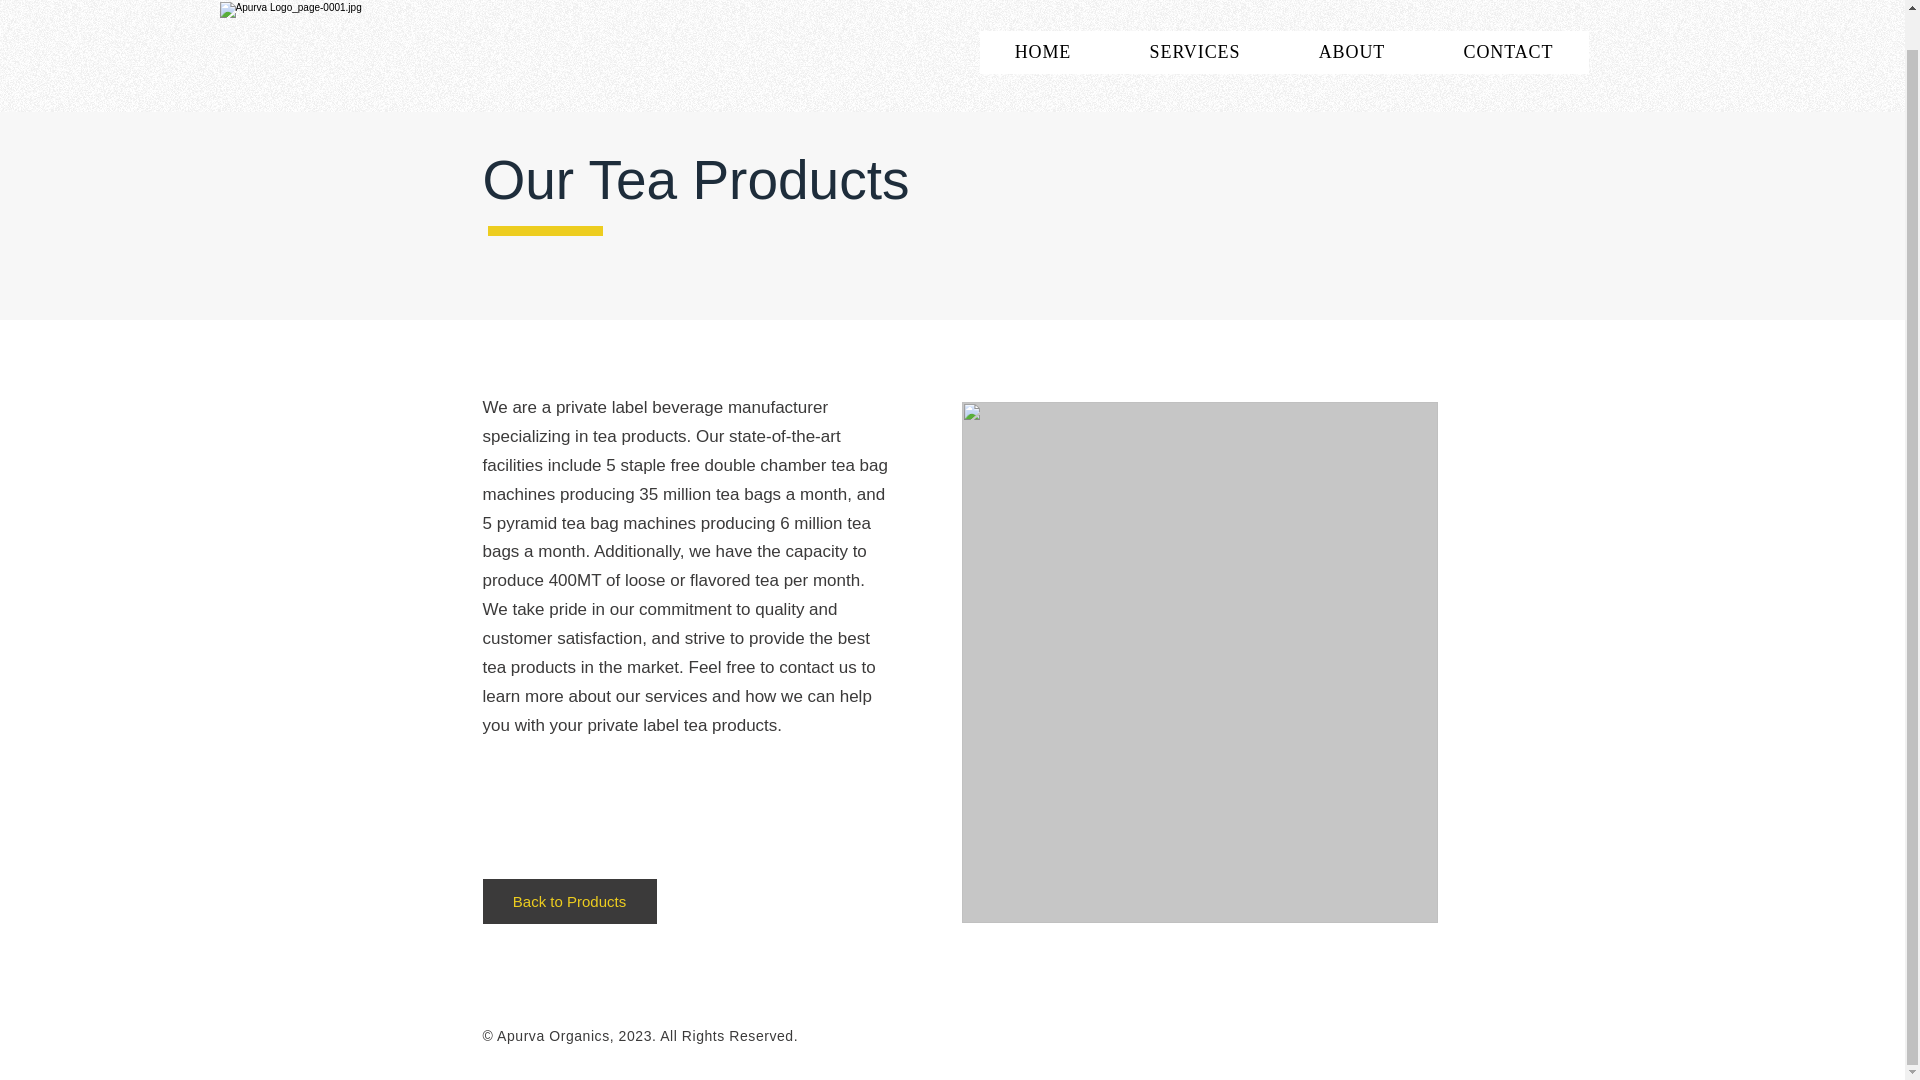  Describe the element at coordinates (1508, 18) in the screenshot. I see `CONTACT` at that location.